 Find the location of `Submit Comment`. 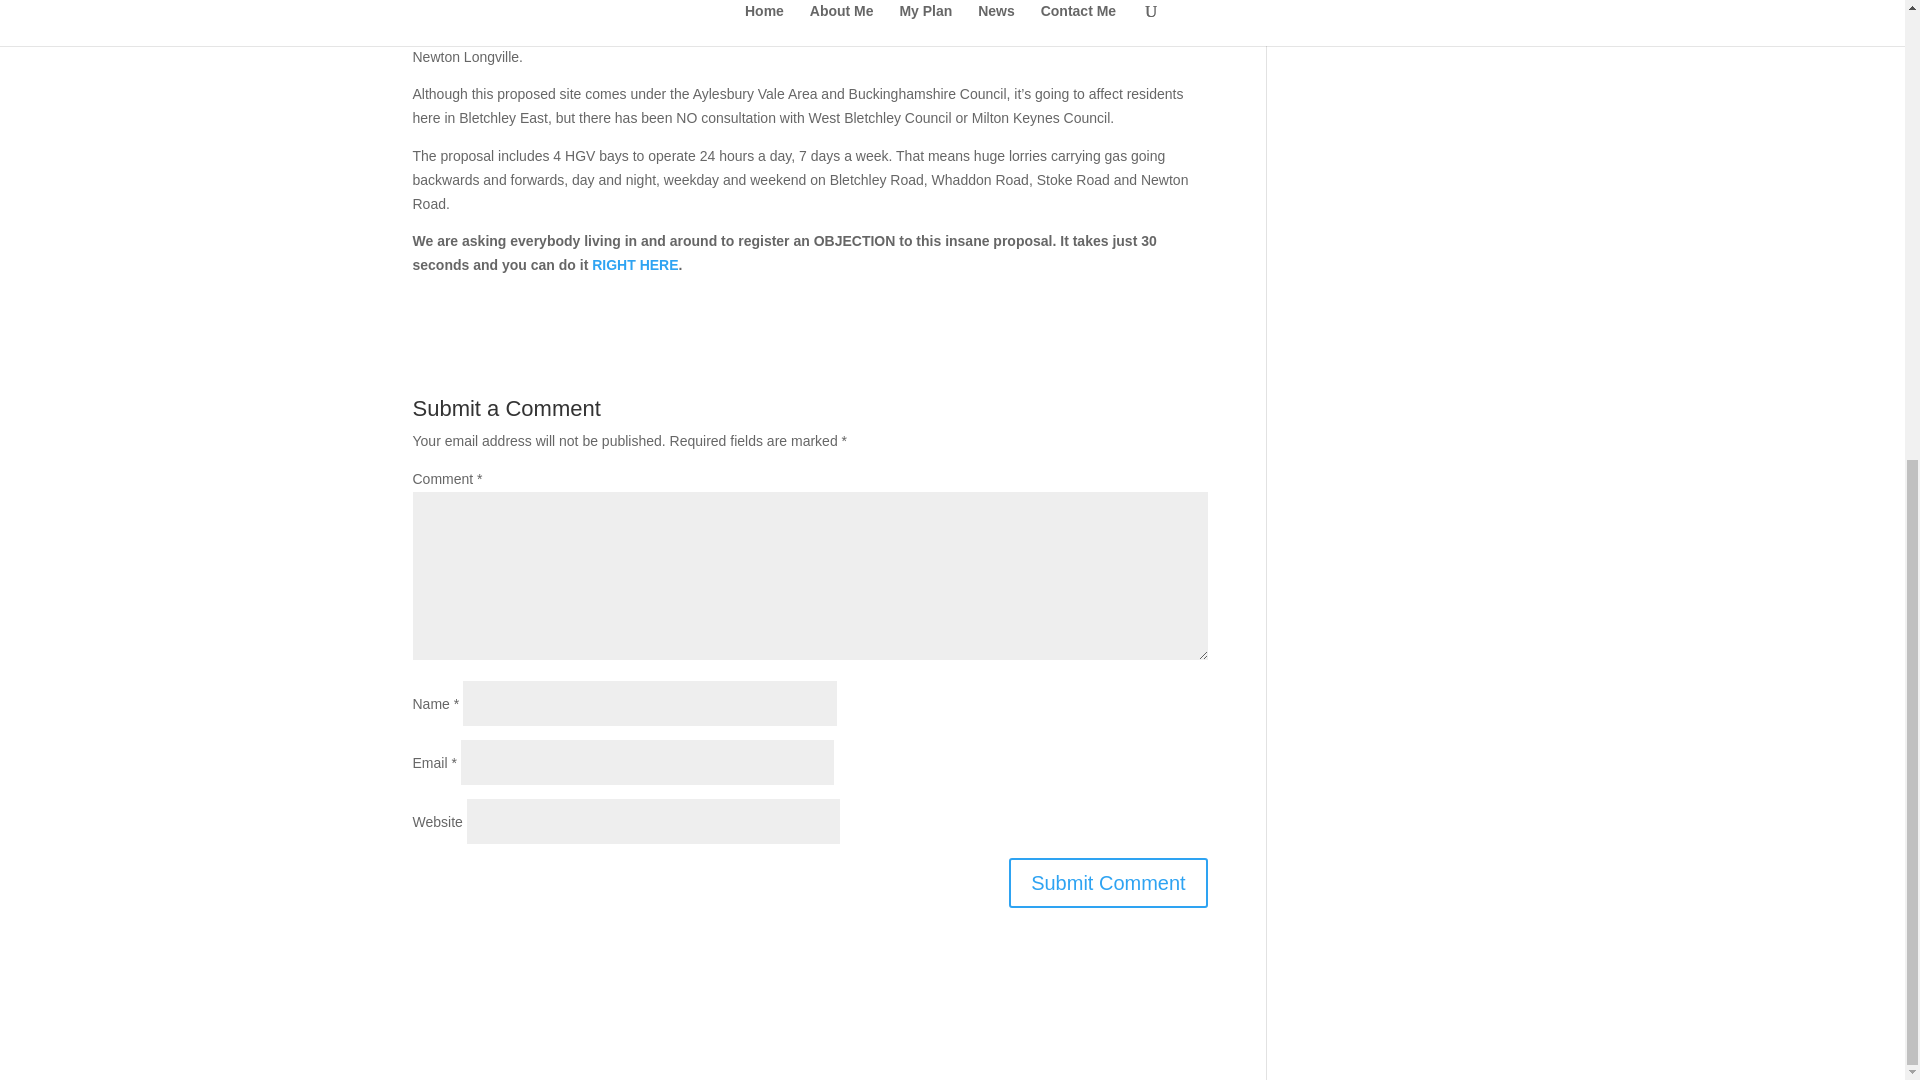

Submit Comment is located at coordinates (1108, 882).